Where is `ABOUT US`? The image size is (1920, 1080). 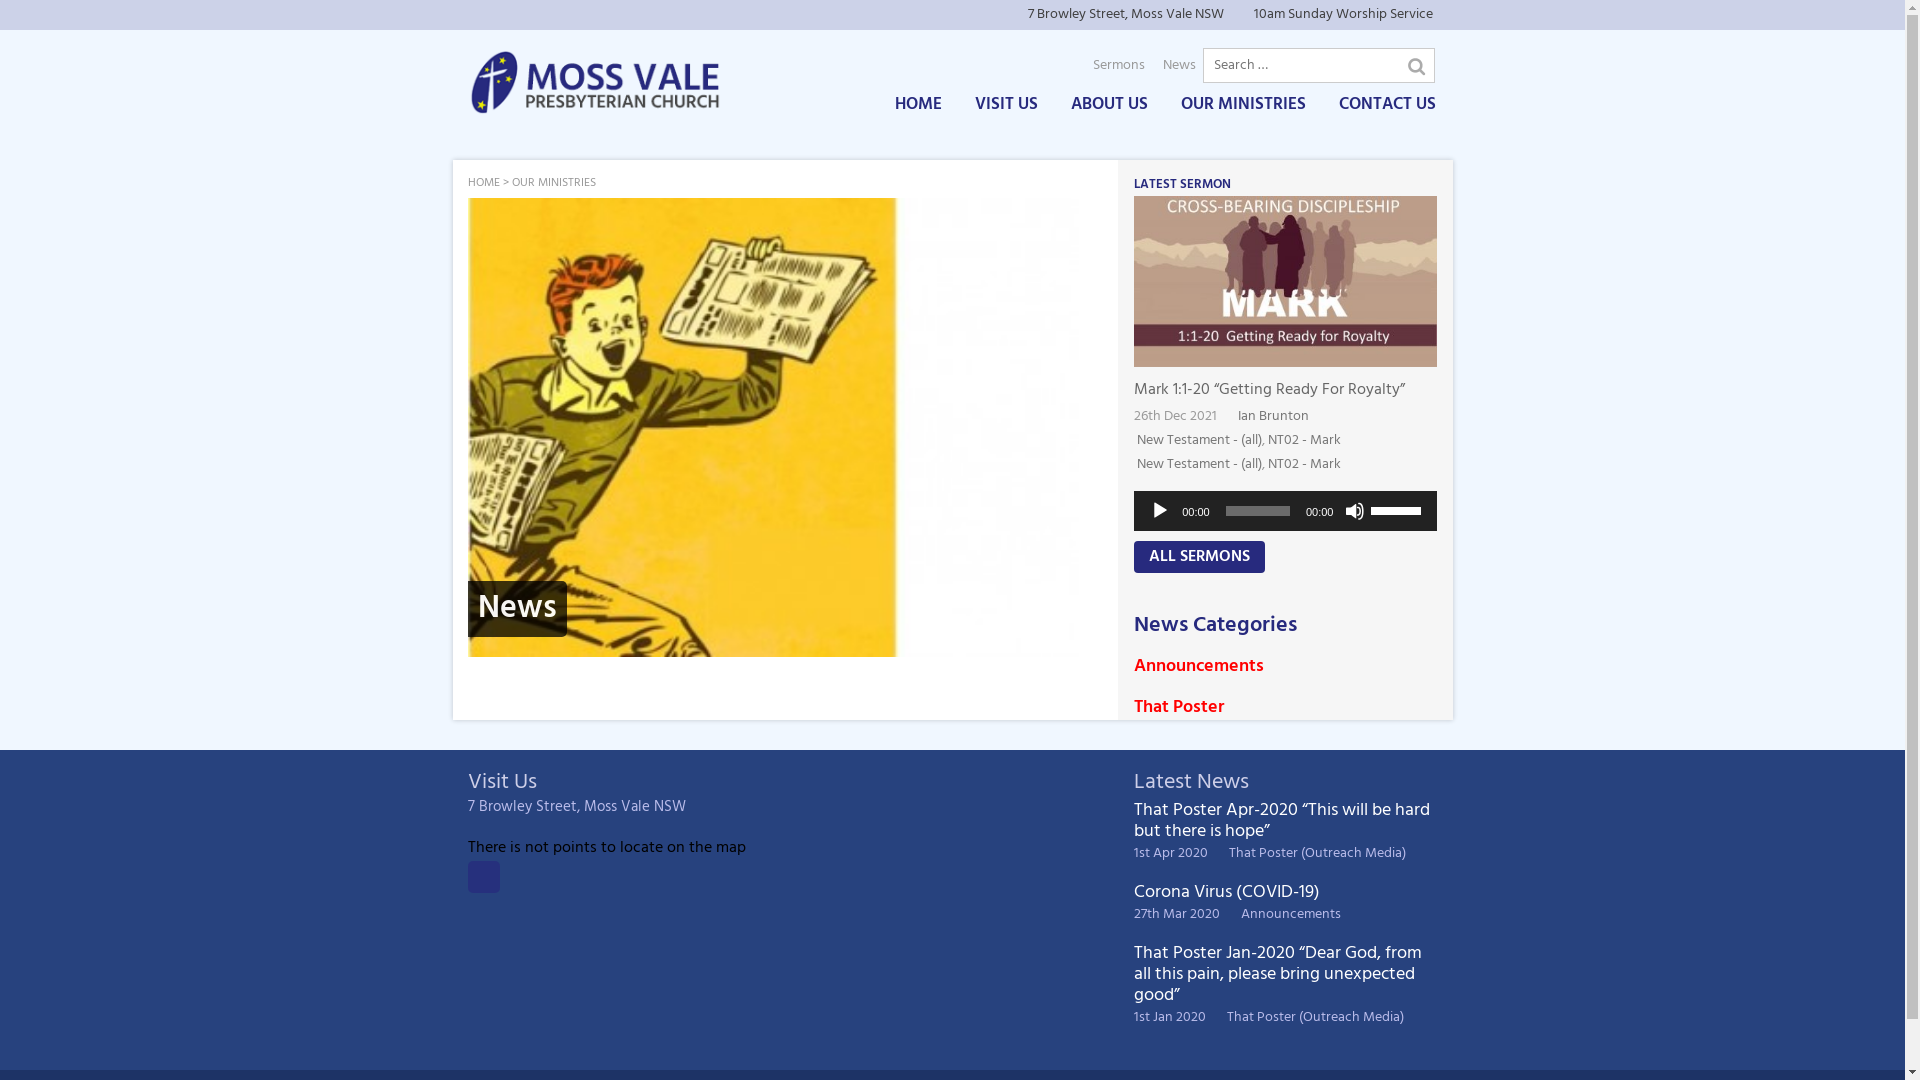
ABOUT US is located at coordinates (1108, 105).